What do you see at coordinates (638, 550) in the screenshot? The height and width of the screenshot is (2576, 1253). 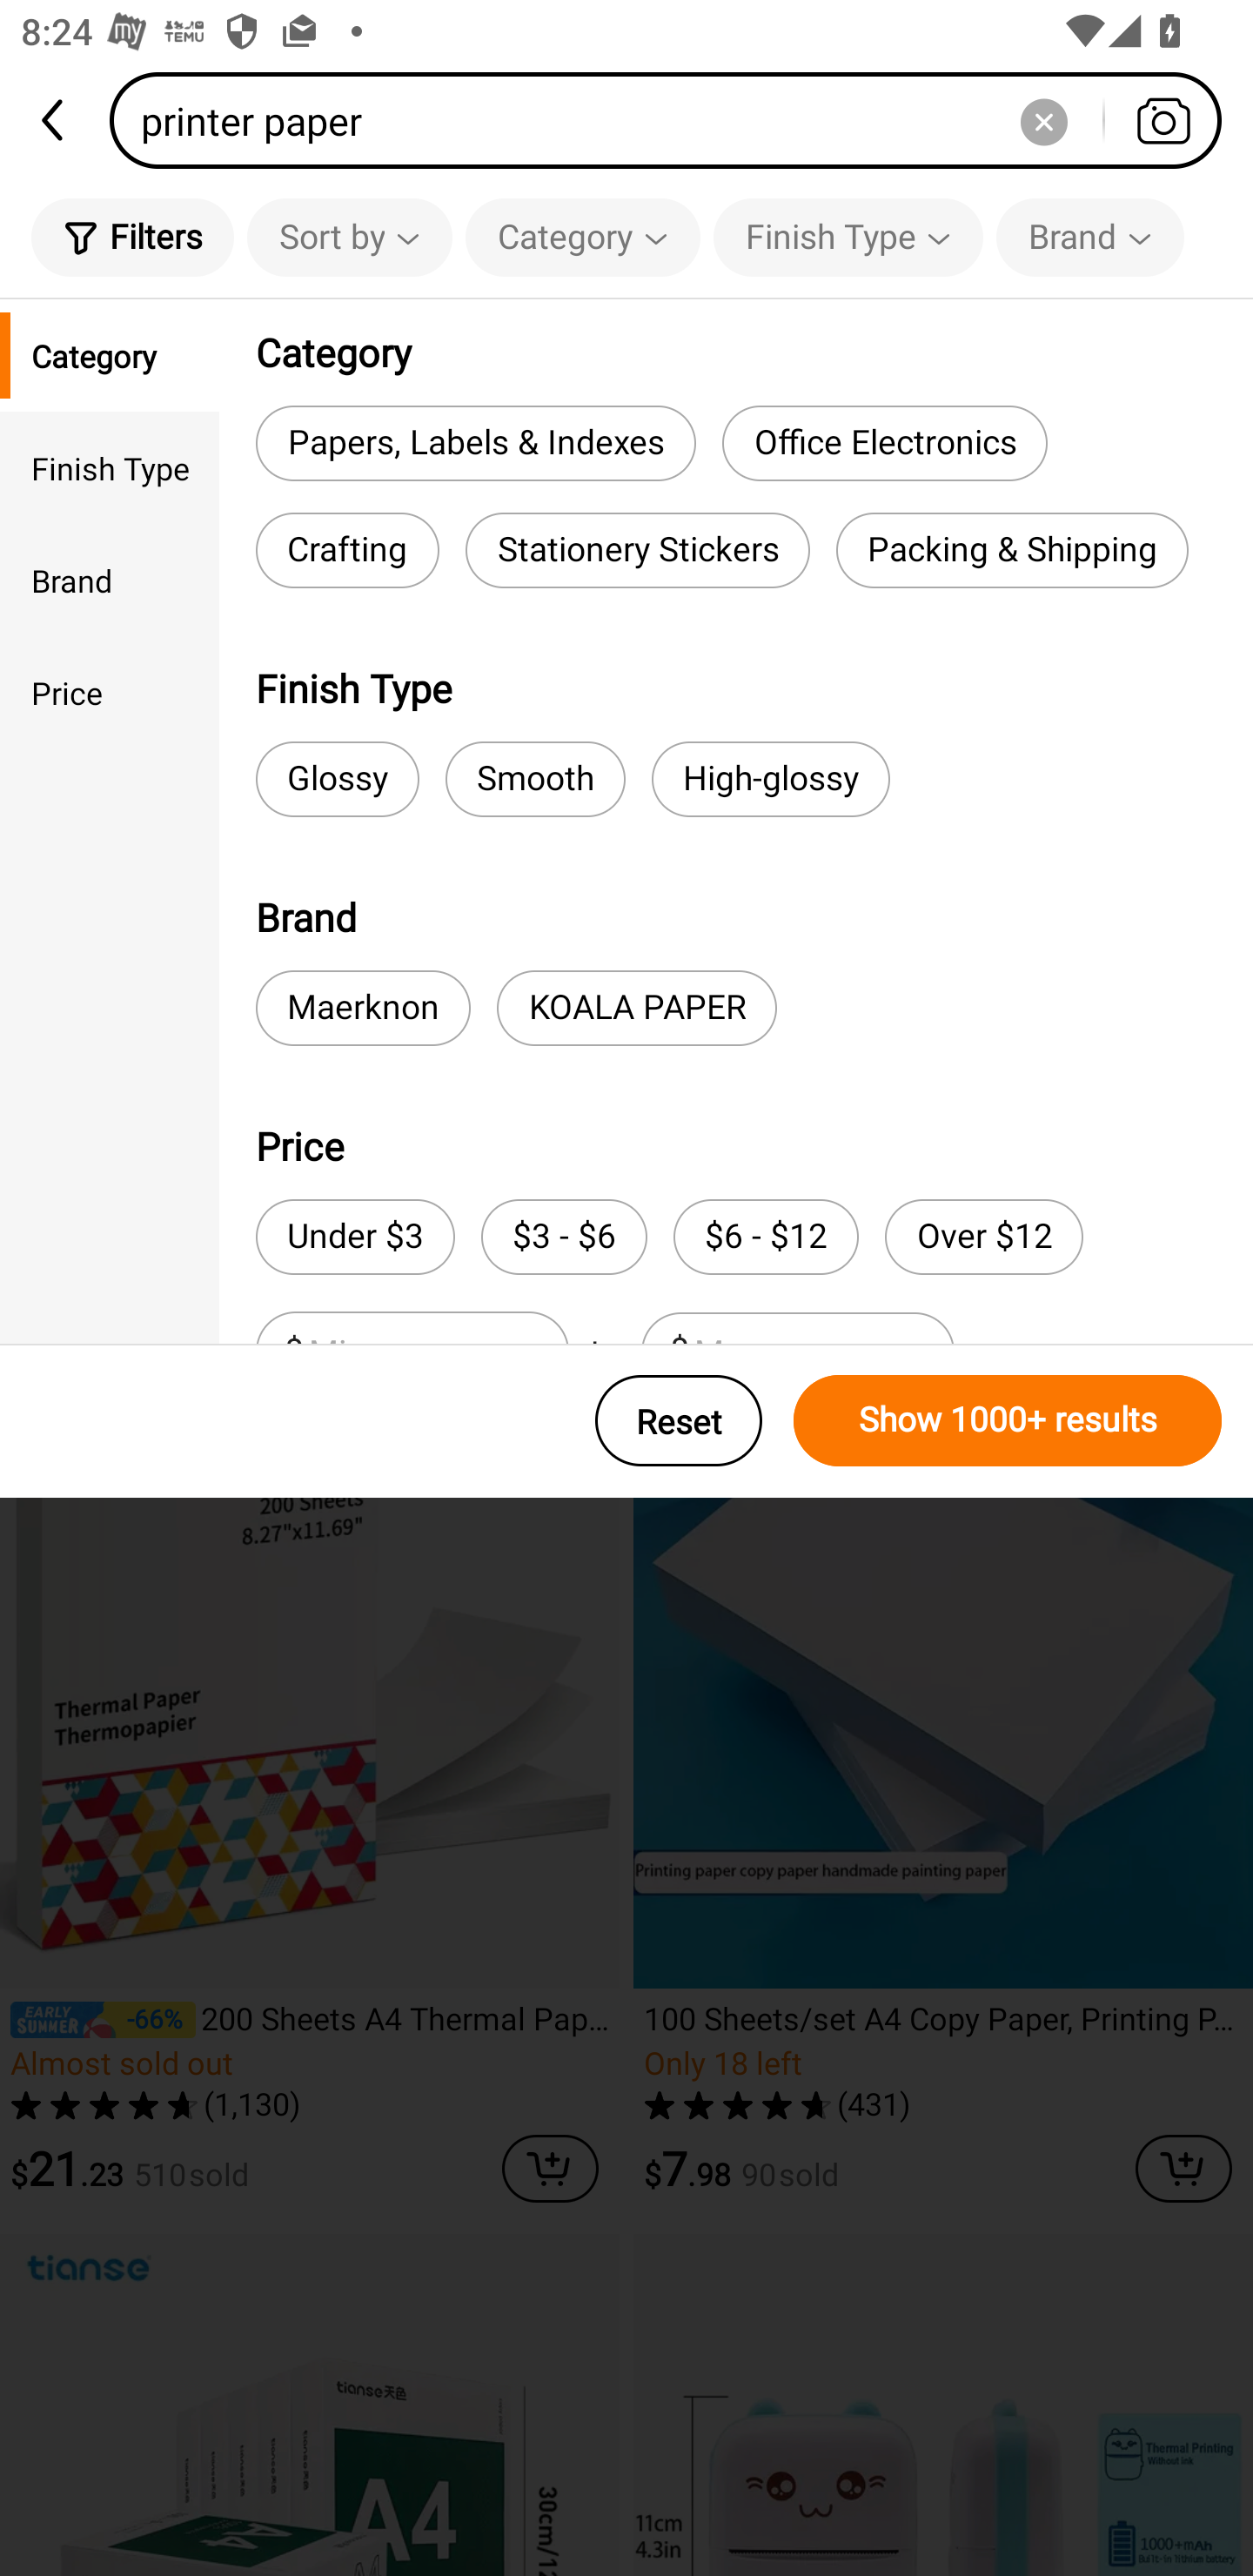 I see `Stationery Stickers` at bounding box center [638, 550].